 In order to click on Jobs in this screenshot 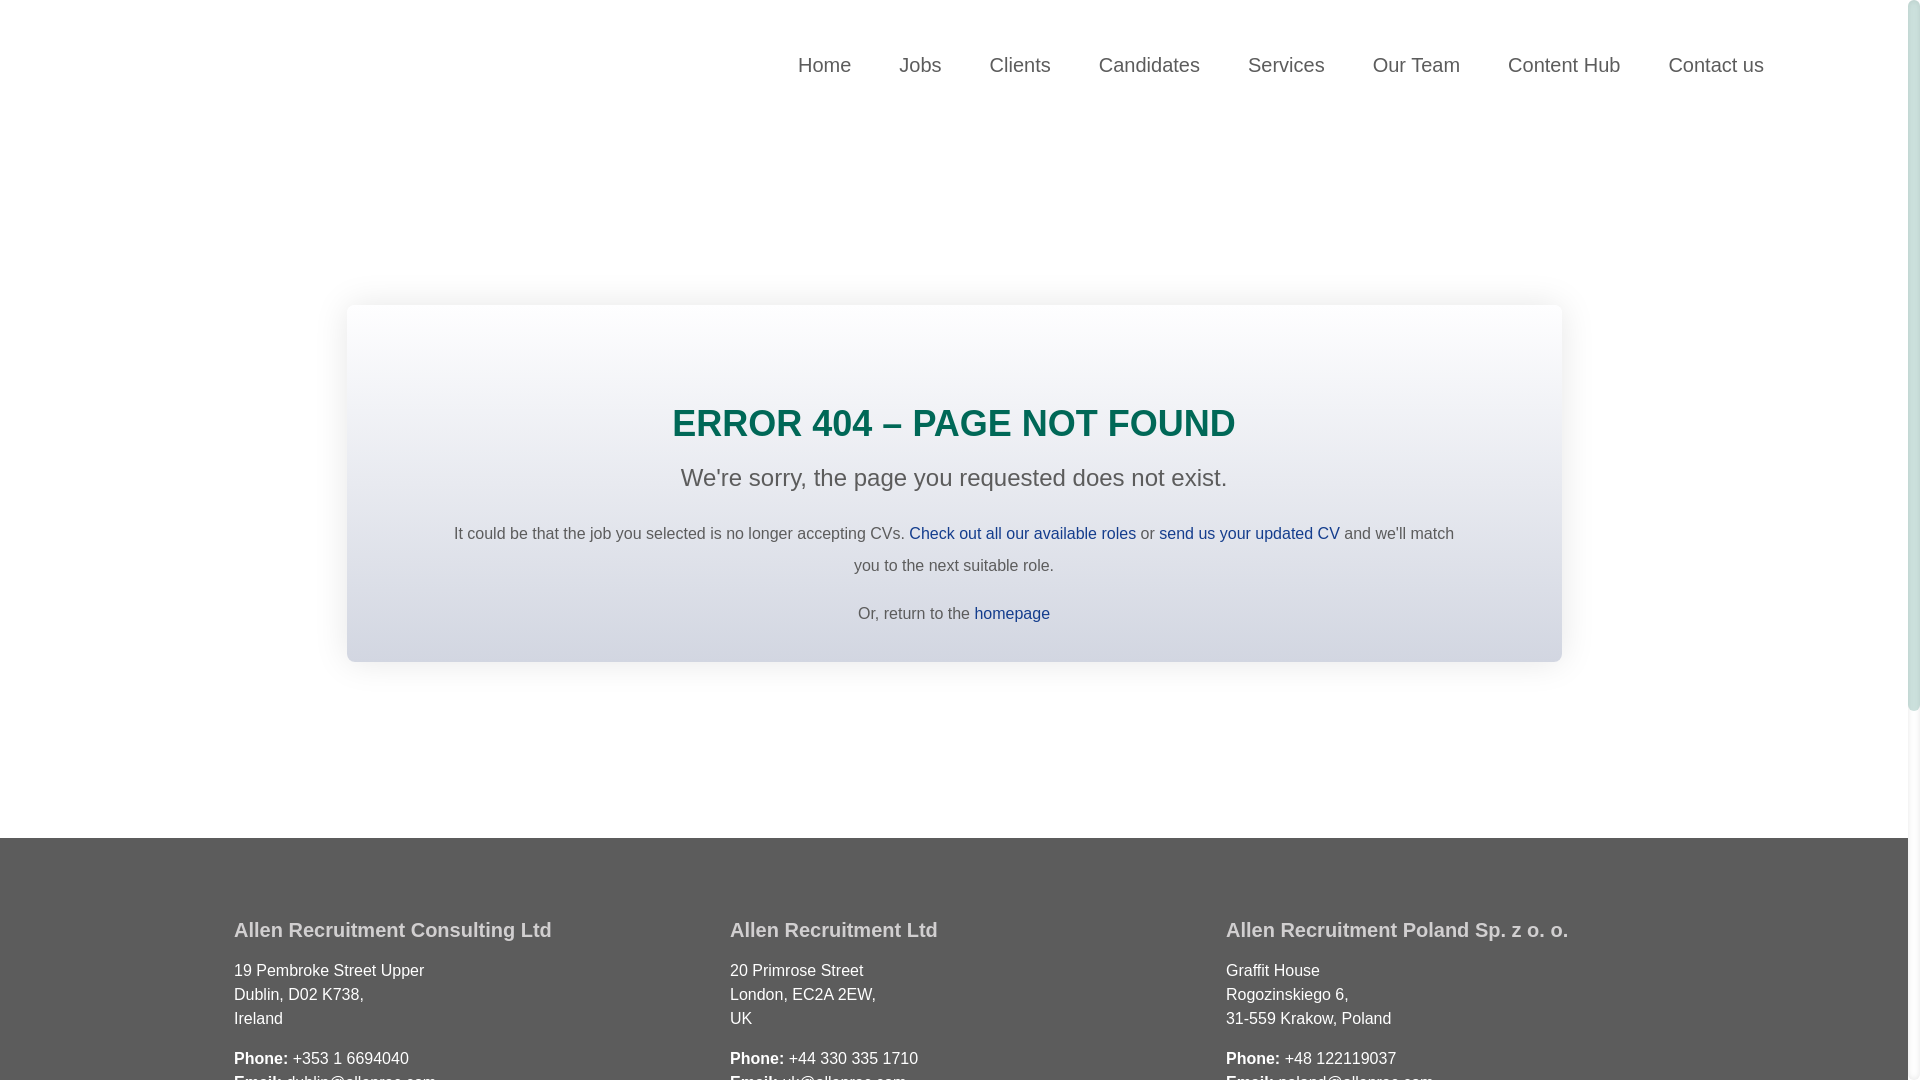, I will do `click(919, 64)`.